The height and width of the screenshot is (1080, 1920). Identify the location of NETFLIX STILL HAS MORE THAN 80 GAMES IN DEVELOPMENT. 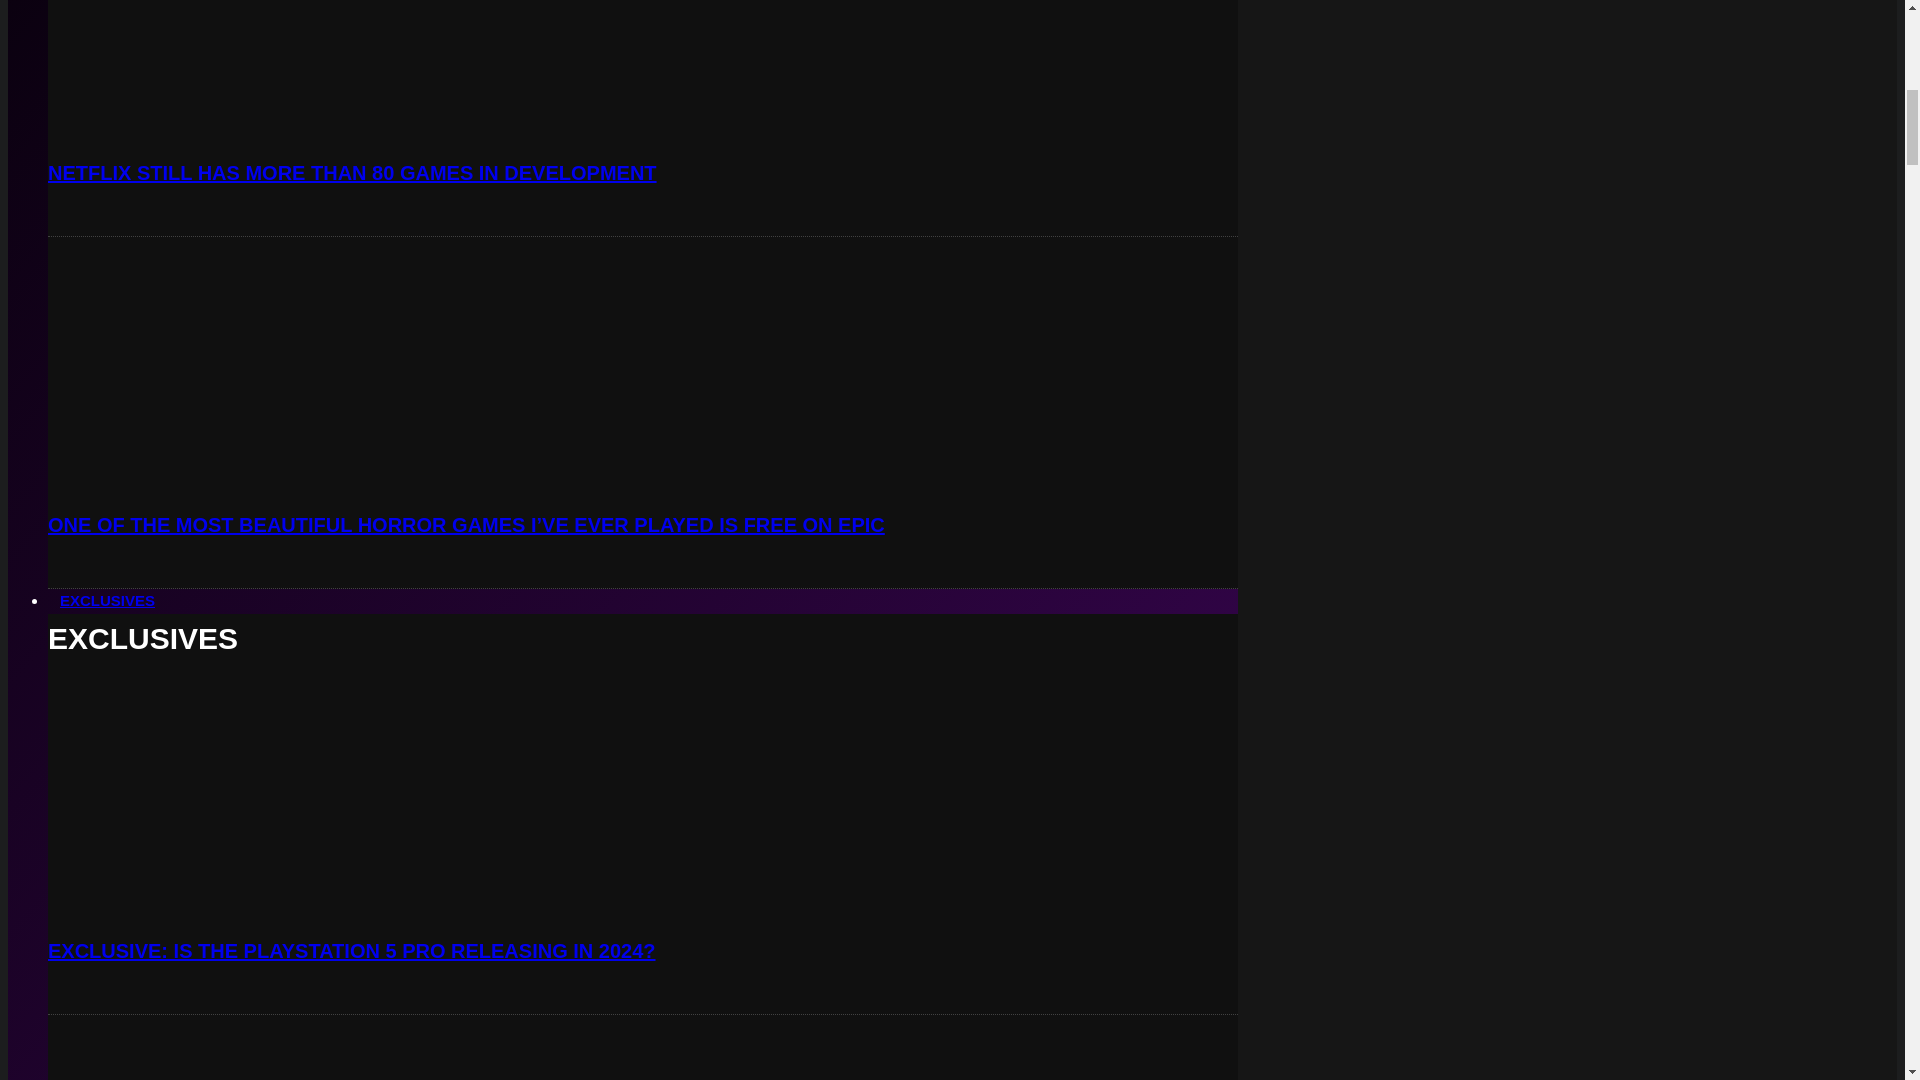
(352, 172).